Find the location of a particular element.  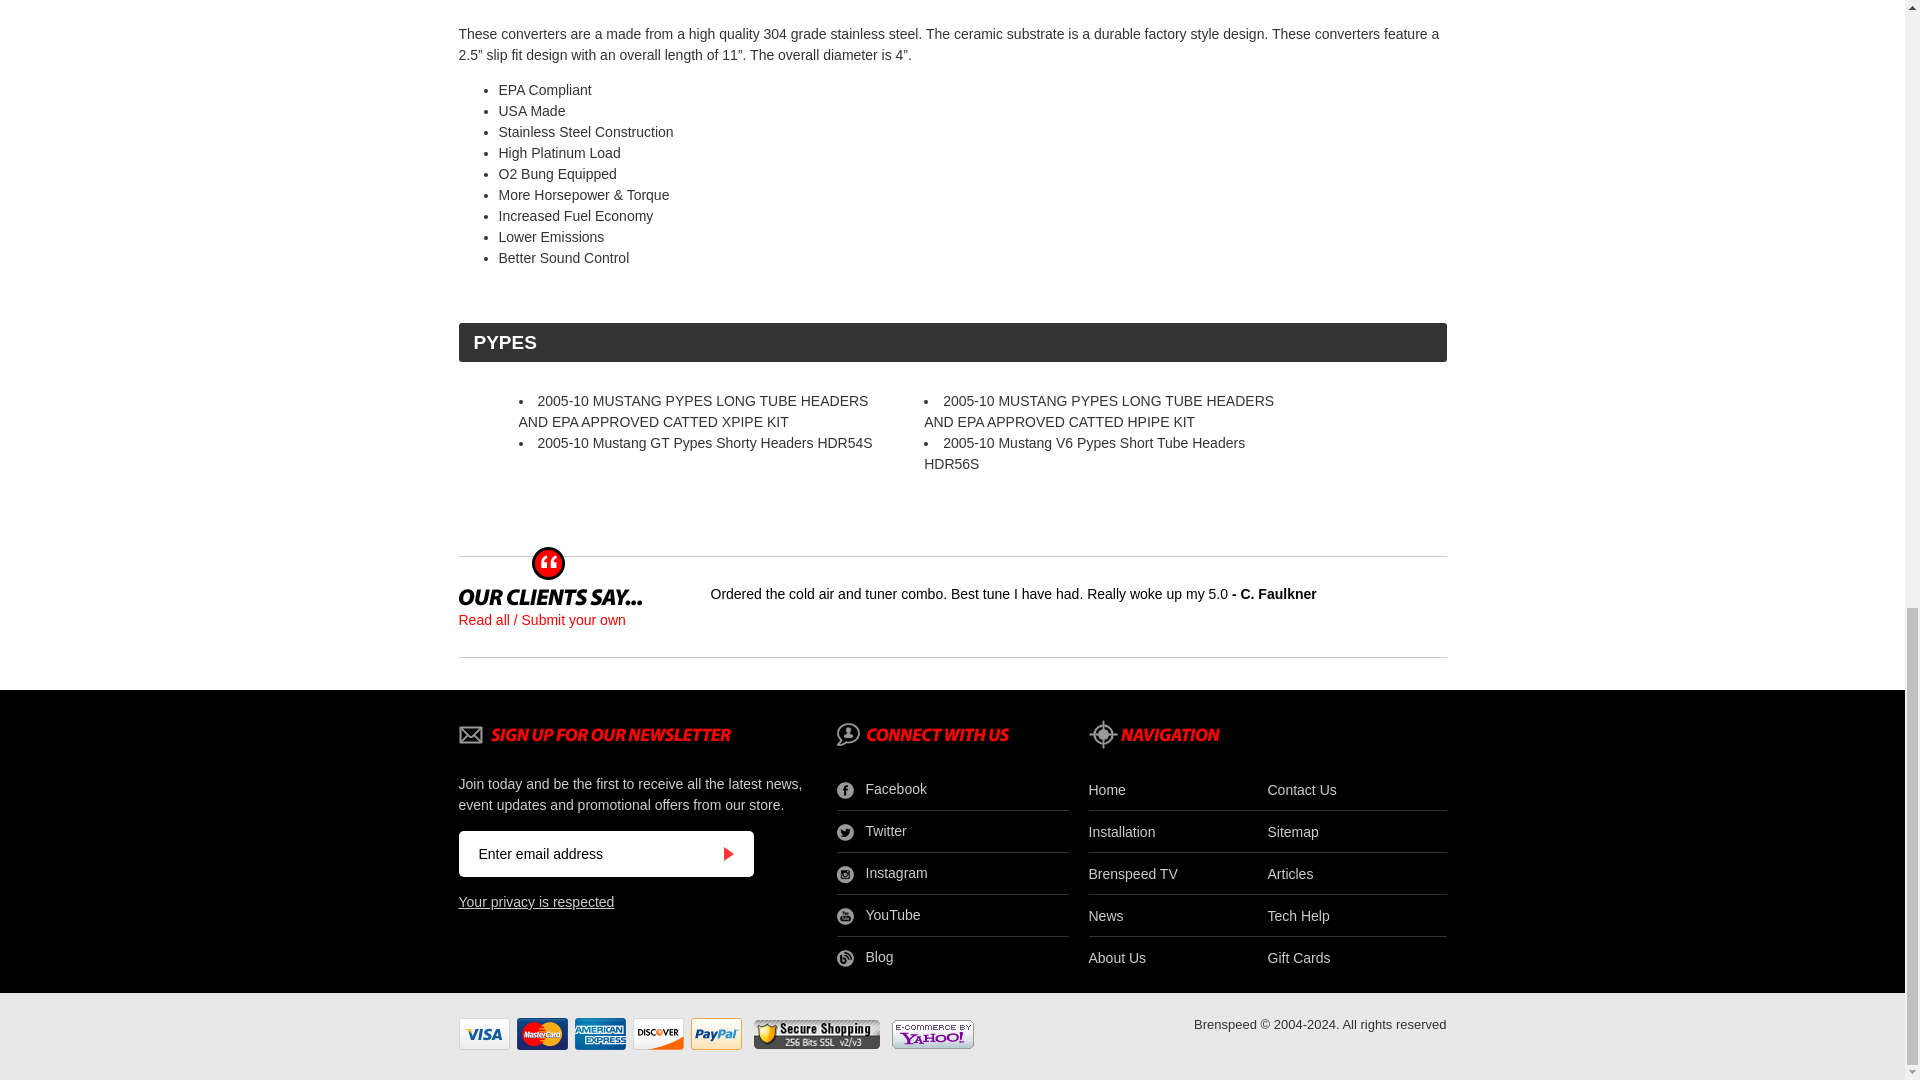

VISA, MC, AmEx, DISCOVER, PayPal is located at coordinates (600, 1034).